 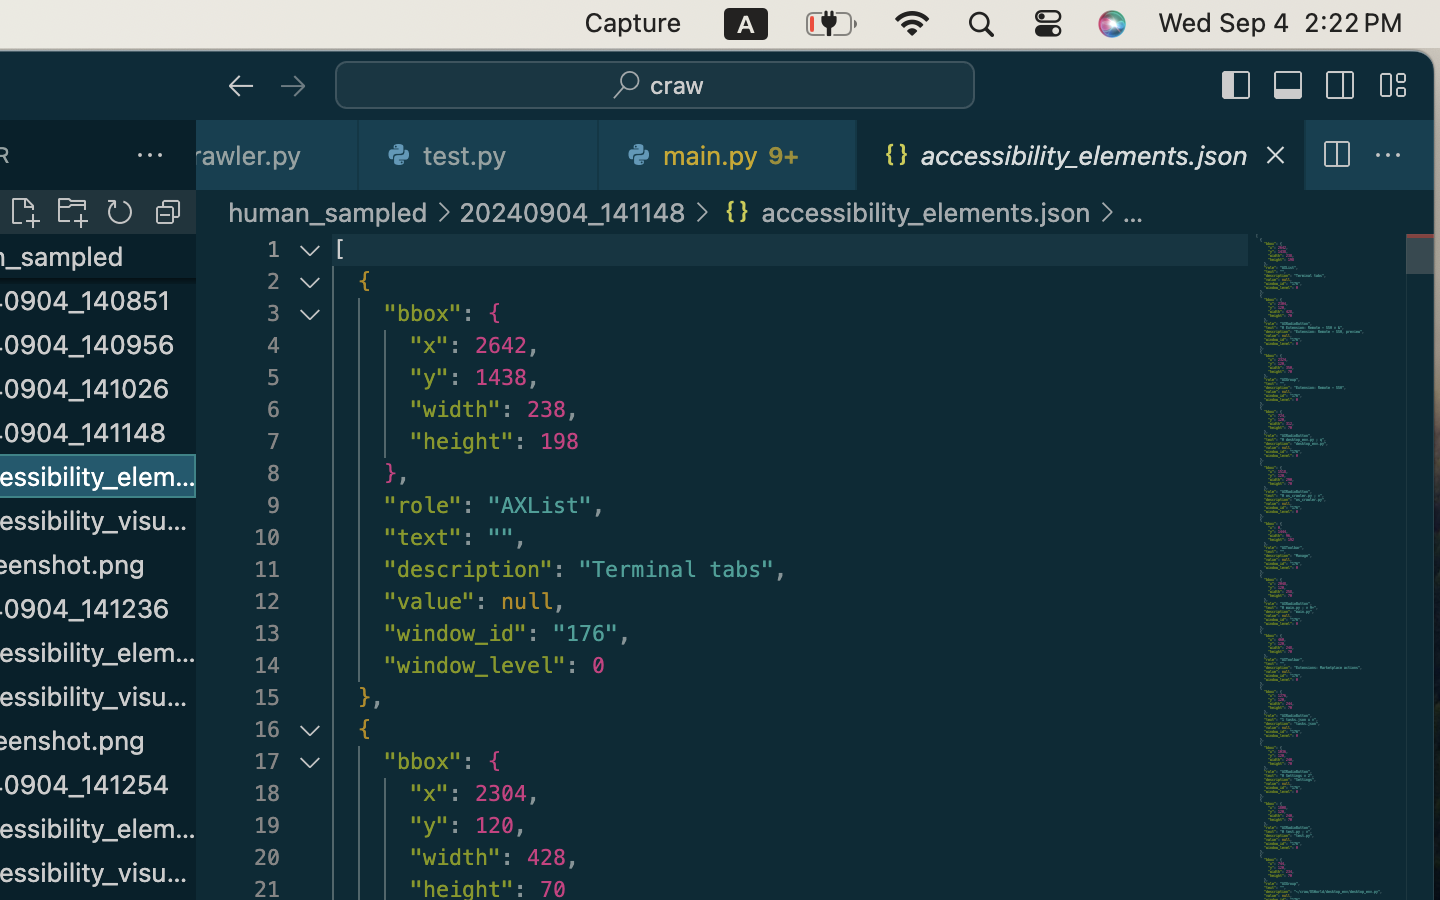 I want to click on human_sampled, so click(x=328, y=212).